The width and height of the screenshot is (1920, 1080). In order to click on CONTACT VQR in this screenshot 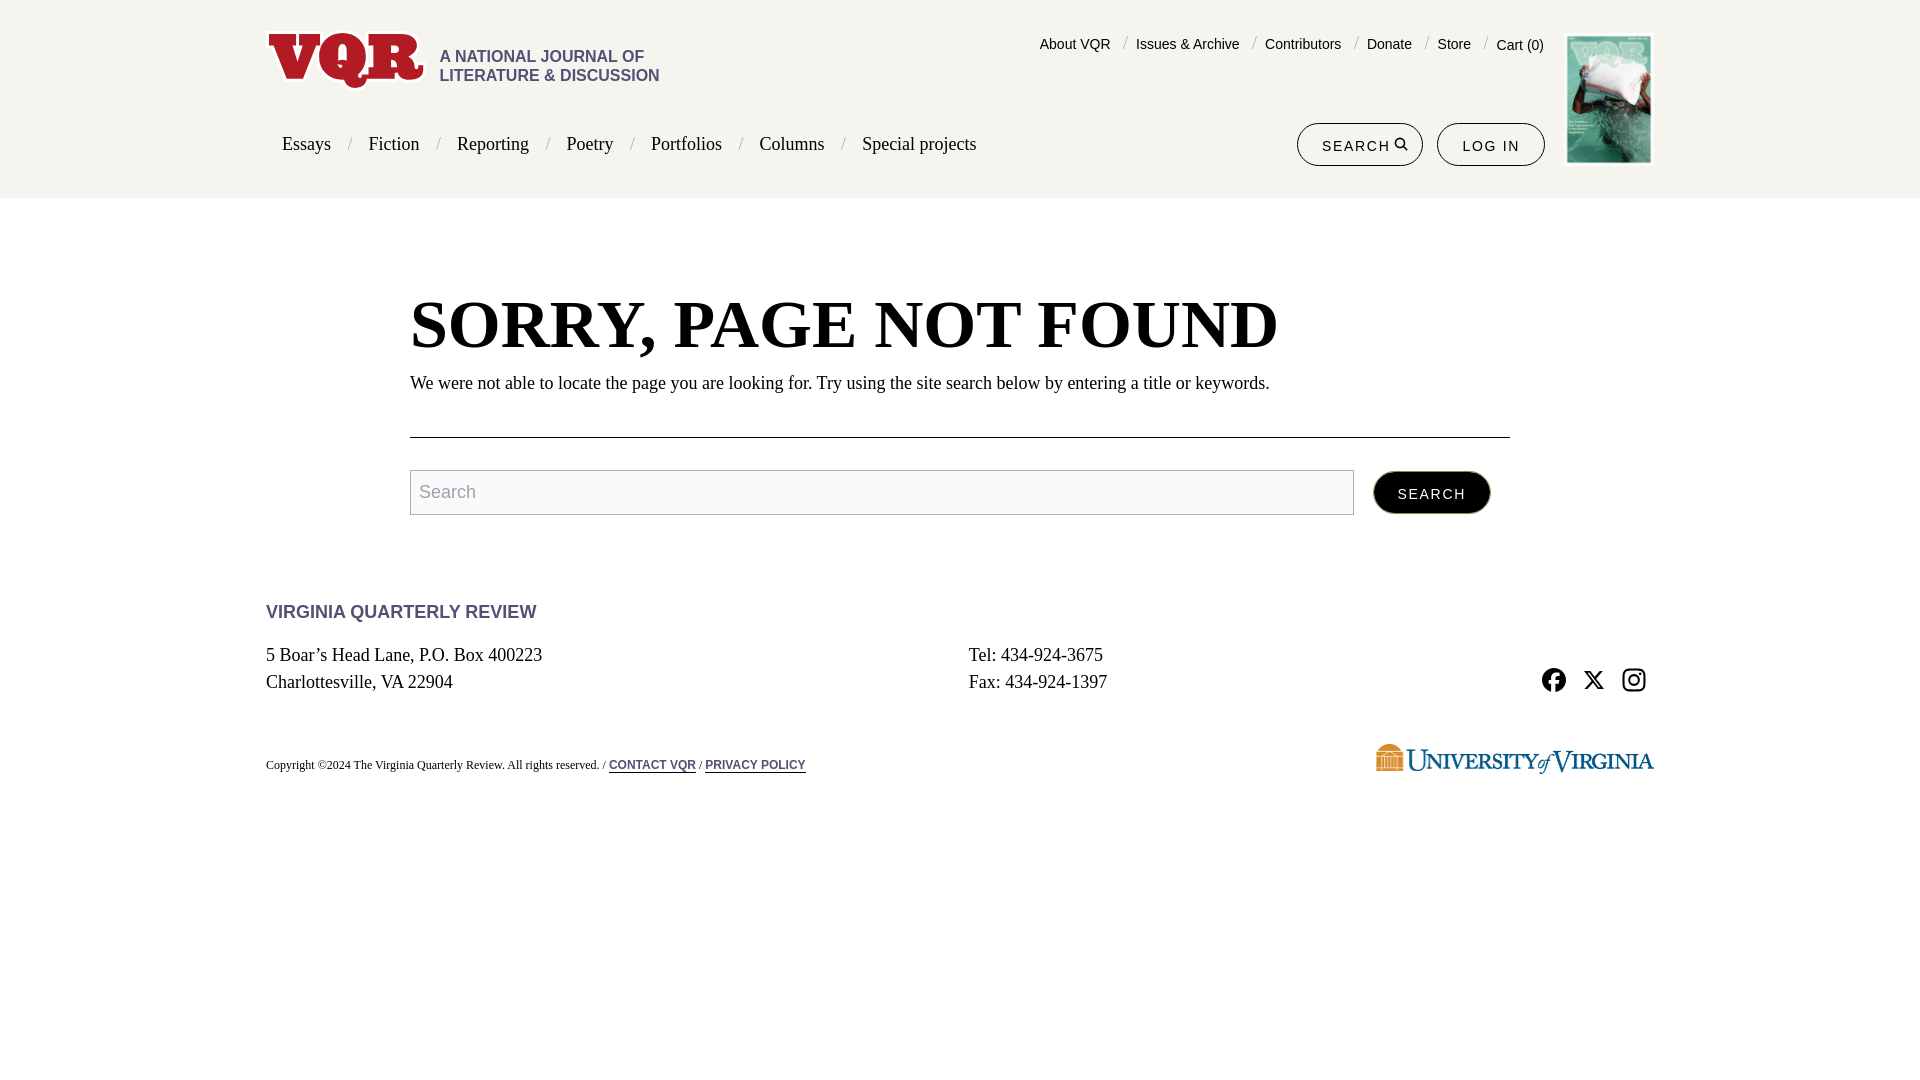, I will do `click(652, 766)`.